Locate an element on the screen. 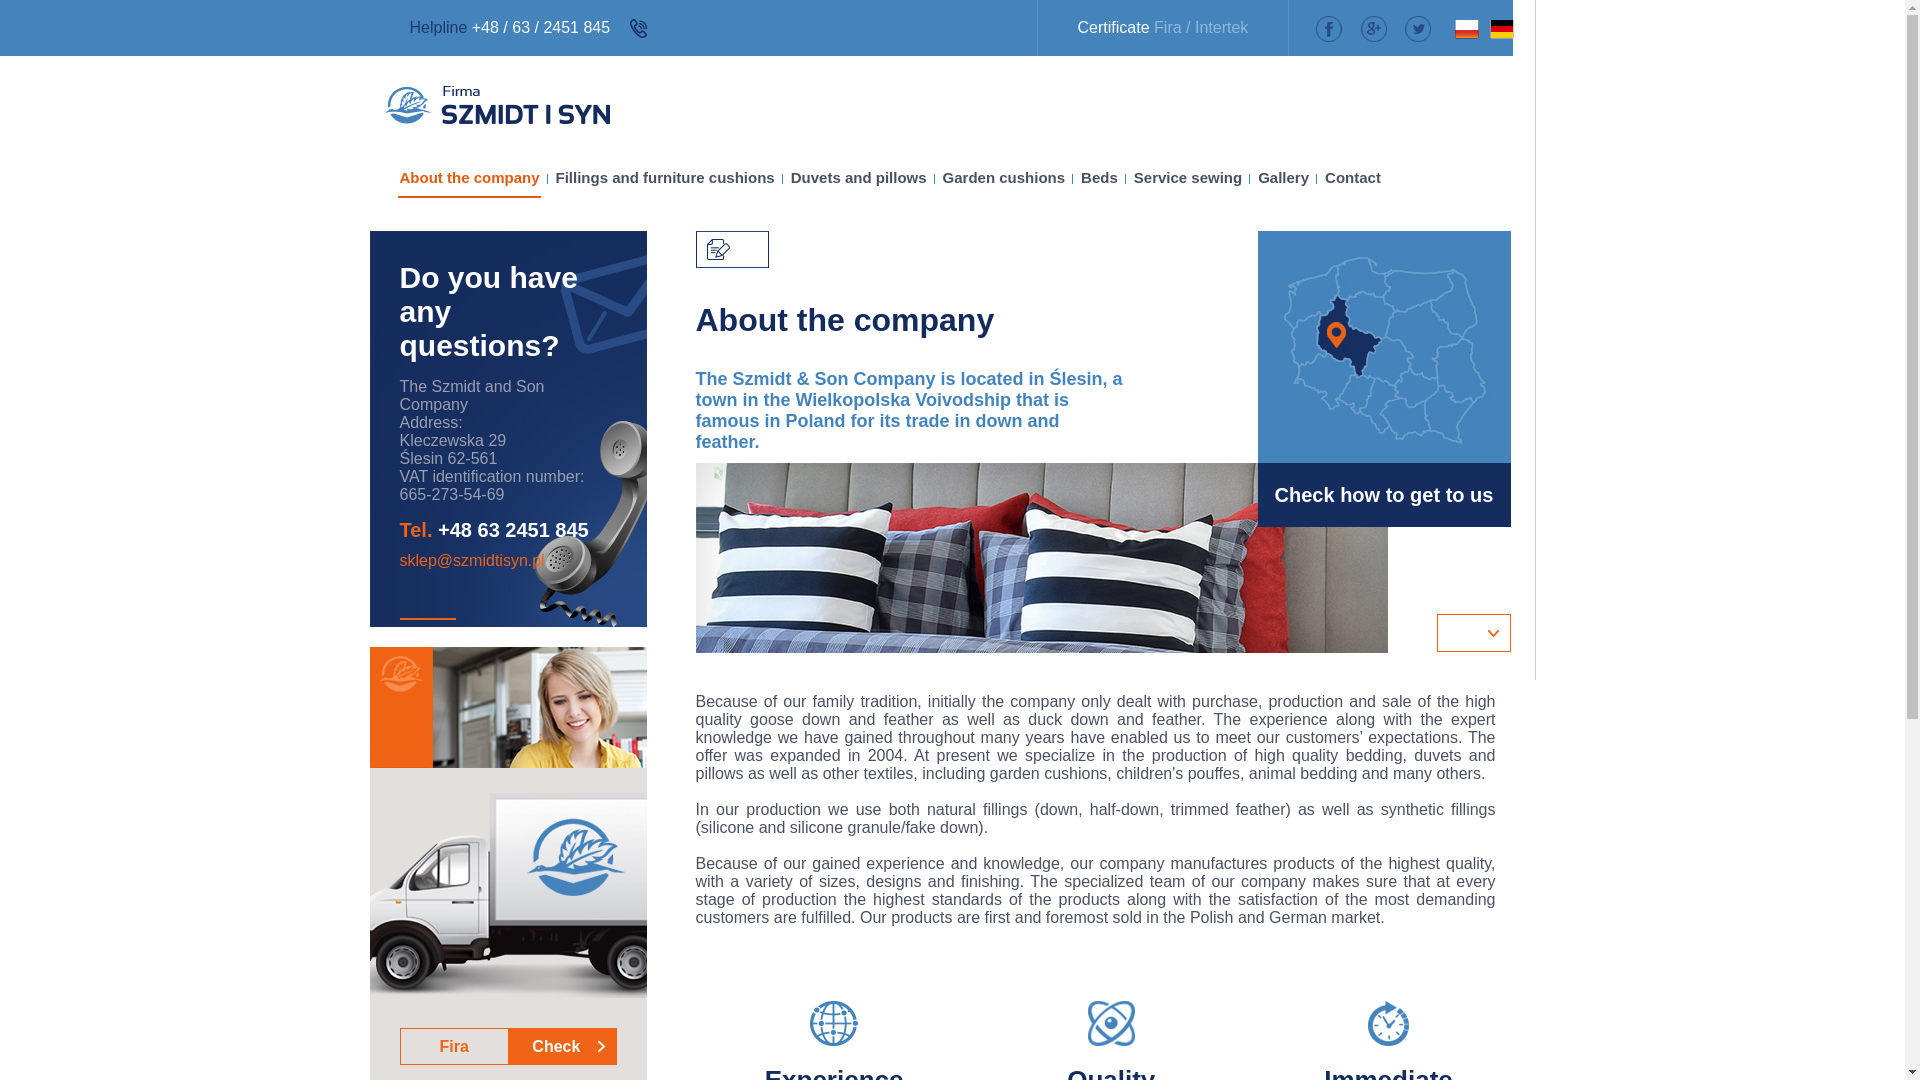 This screenshot has width=1920, height=1080. Duvets and pillows is located at coordinates (859, 176).